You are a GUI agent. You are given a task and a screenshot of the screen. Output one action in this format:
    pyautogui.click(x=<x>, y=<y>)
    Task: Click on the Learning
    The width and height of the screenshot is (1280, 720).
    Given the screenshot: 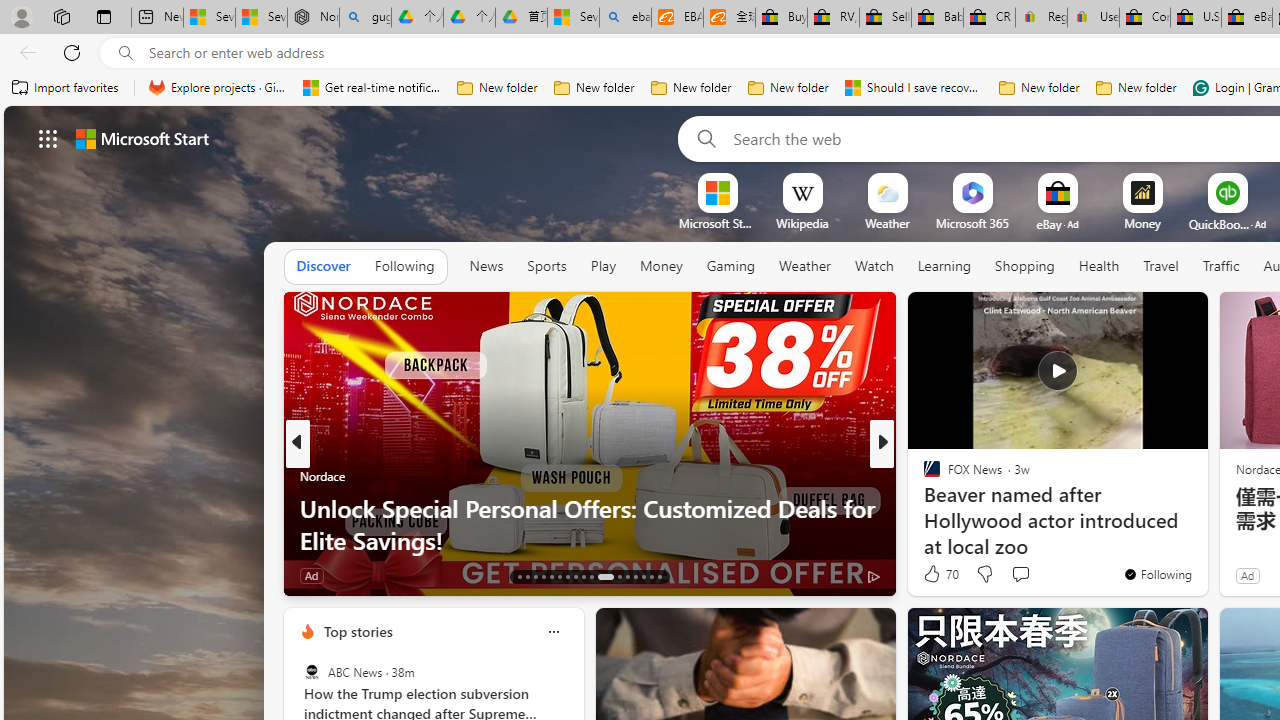 What is the action you would take?
    pyautogui.click(x=944, y=266)
    